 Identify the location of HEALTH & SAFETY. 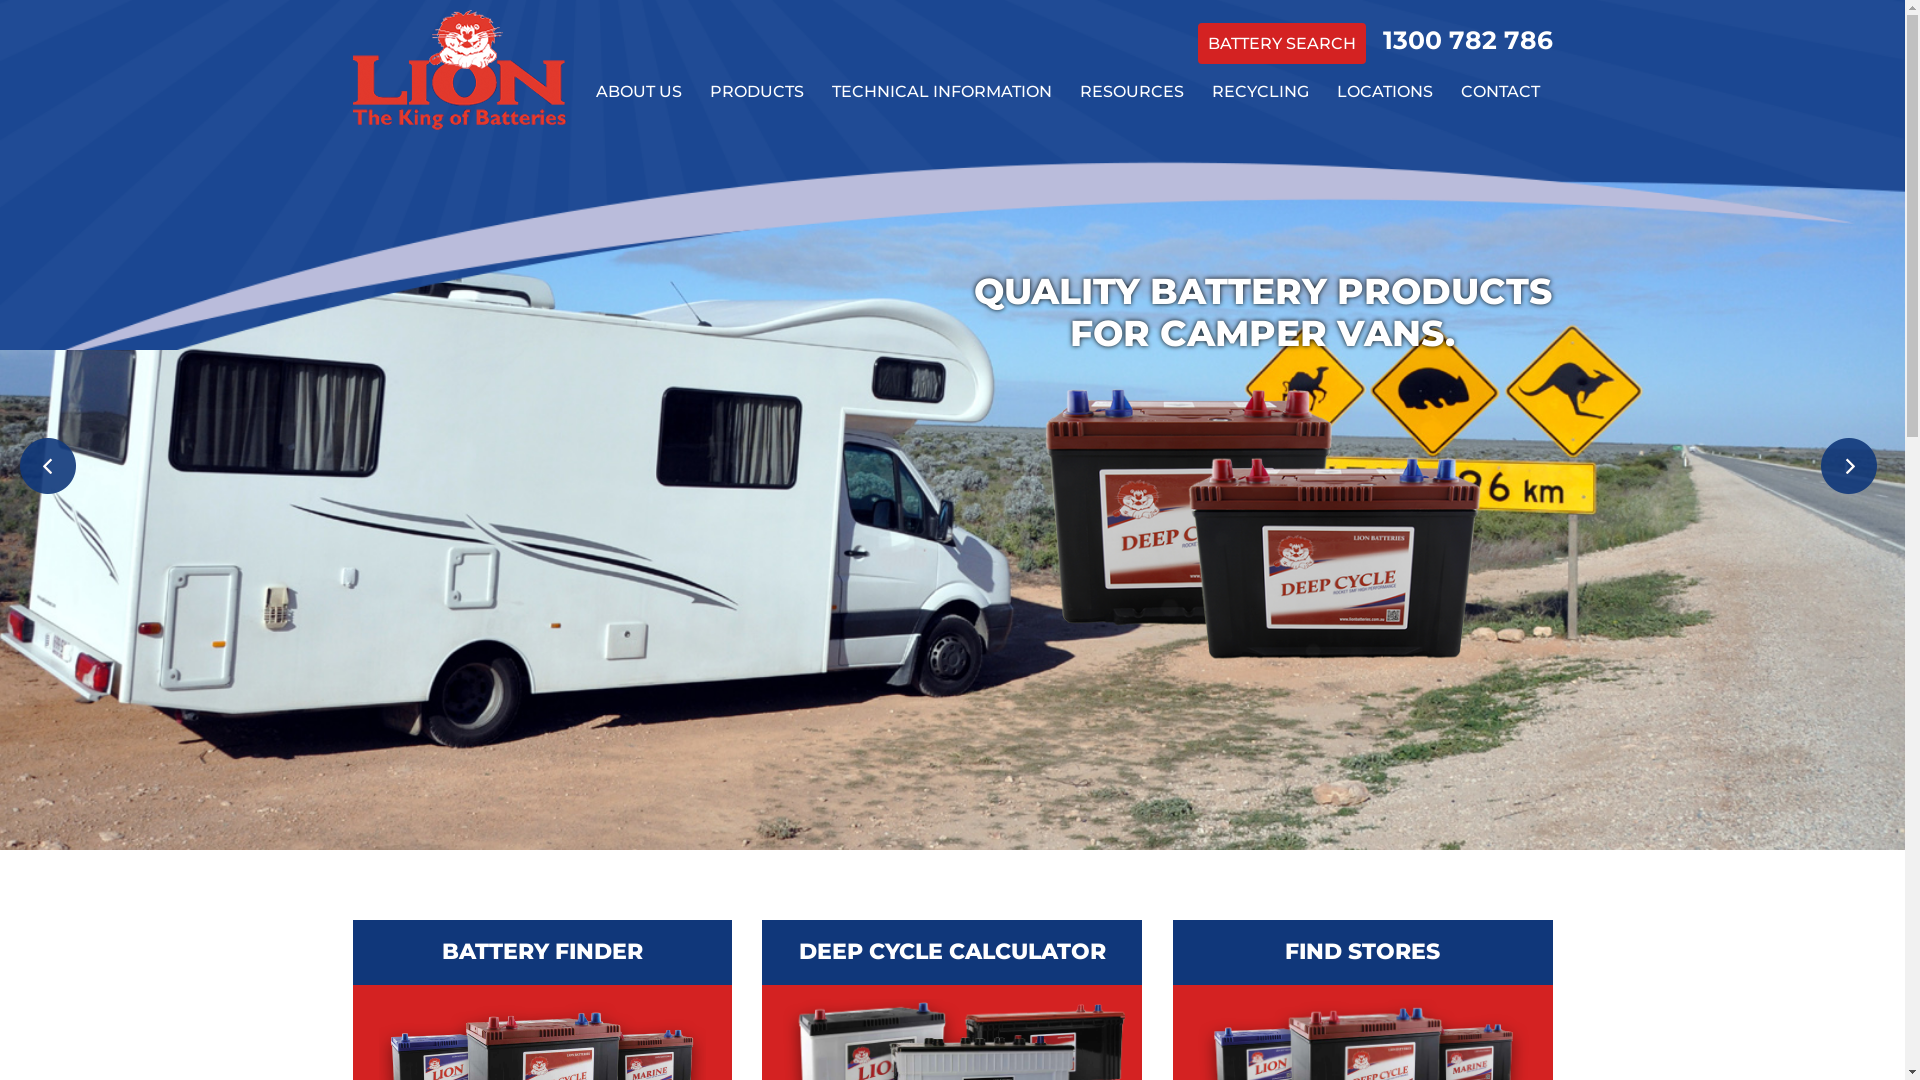
(1131, 238).